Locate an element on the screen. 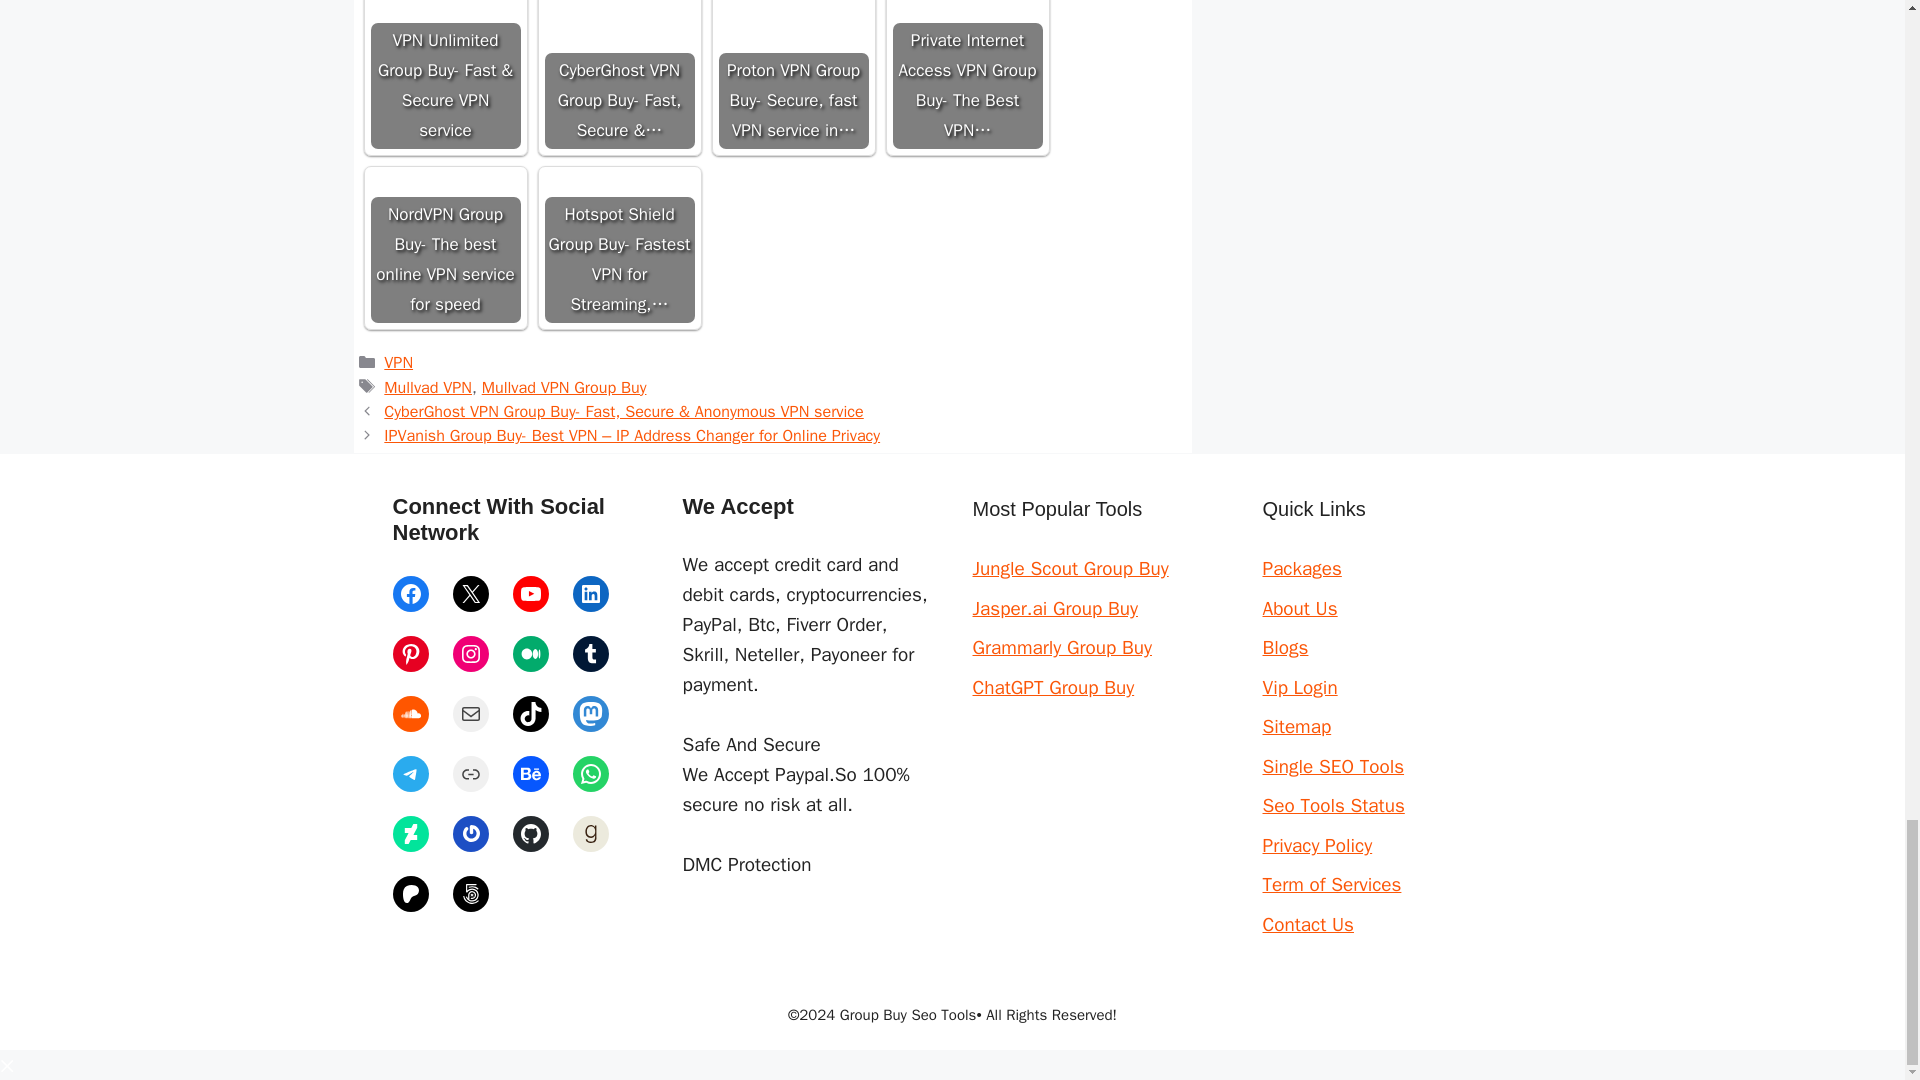 The width and height of the screenshot is (1920, 1080). Mullvad VPN Group Buy is located at coordinates (564, 387).